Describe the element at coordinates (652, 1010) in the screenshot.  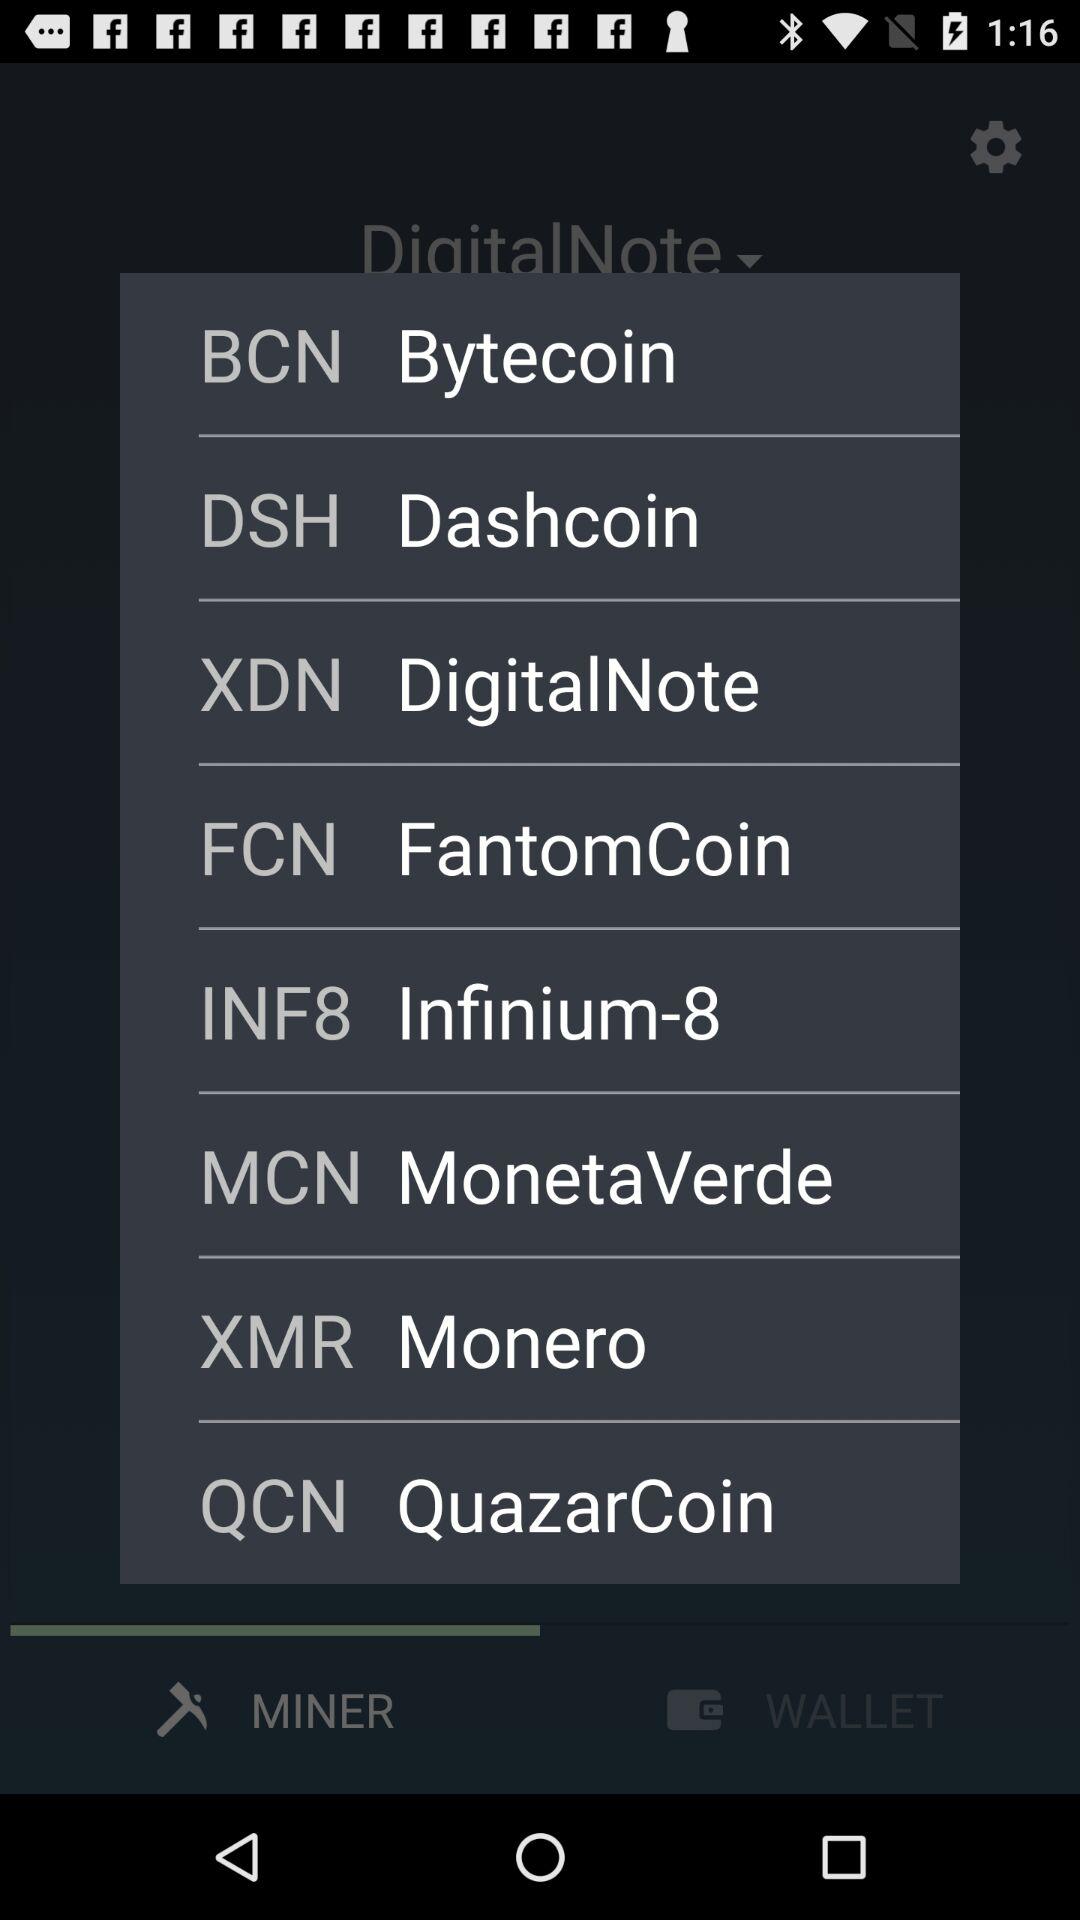
I see `turn off the item above mcn icon` at that location.